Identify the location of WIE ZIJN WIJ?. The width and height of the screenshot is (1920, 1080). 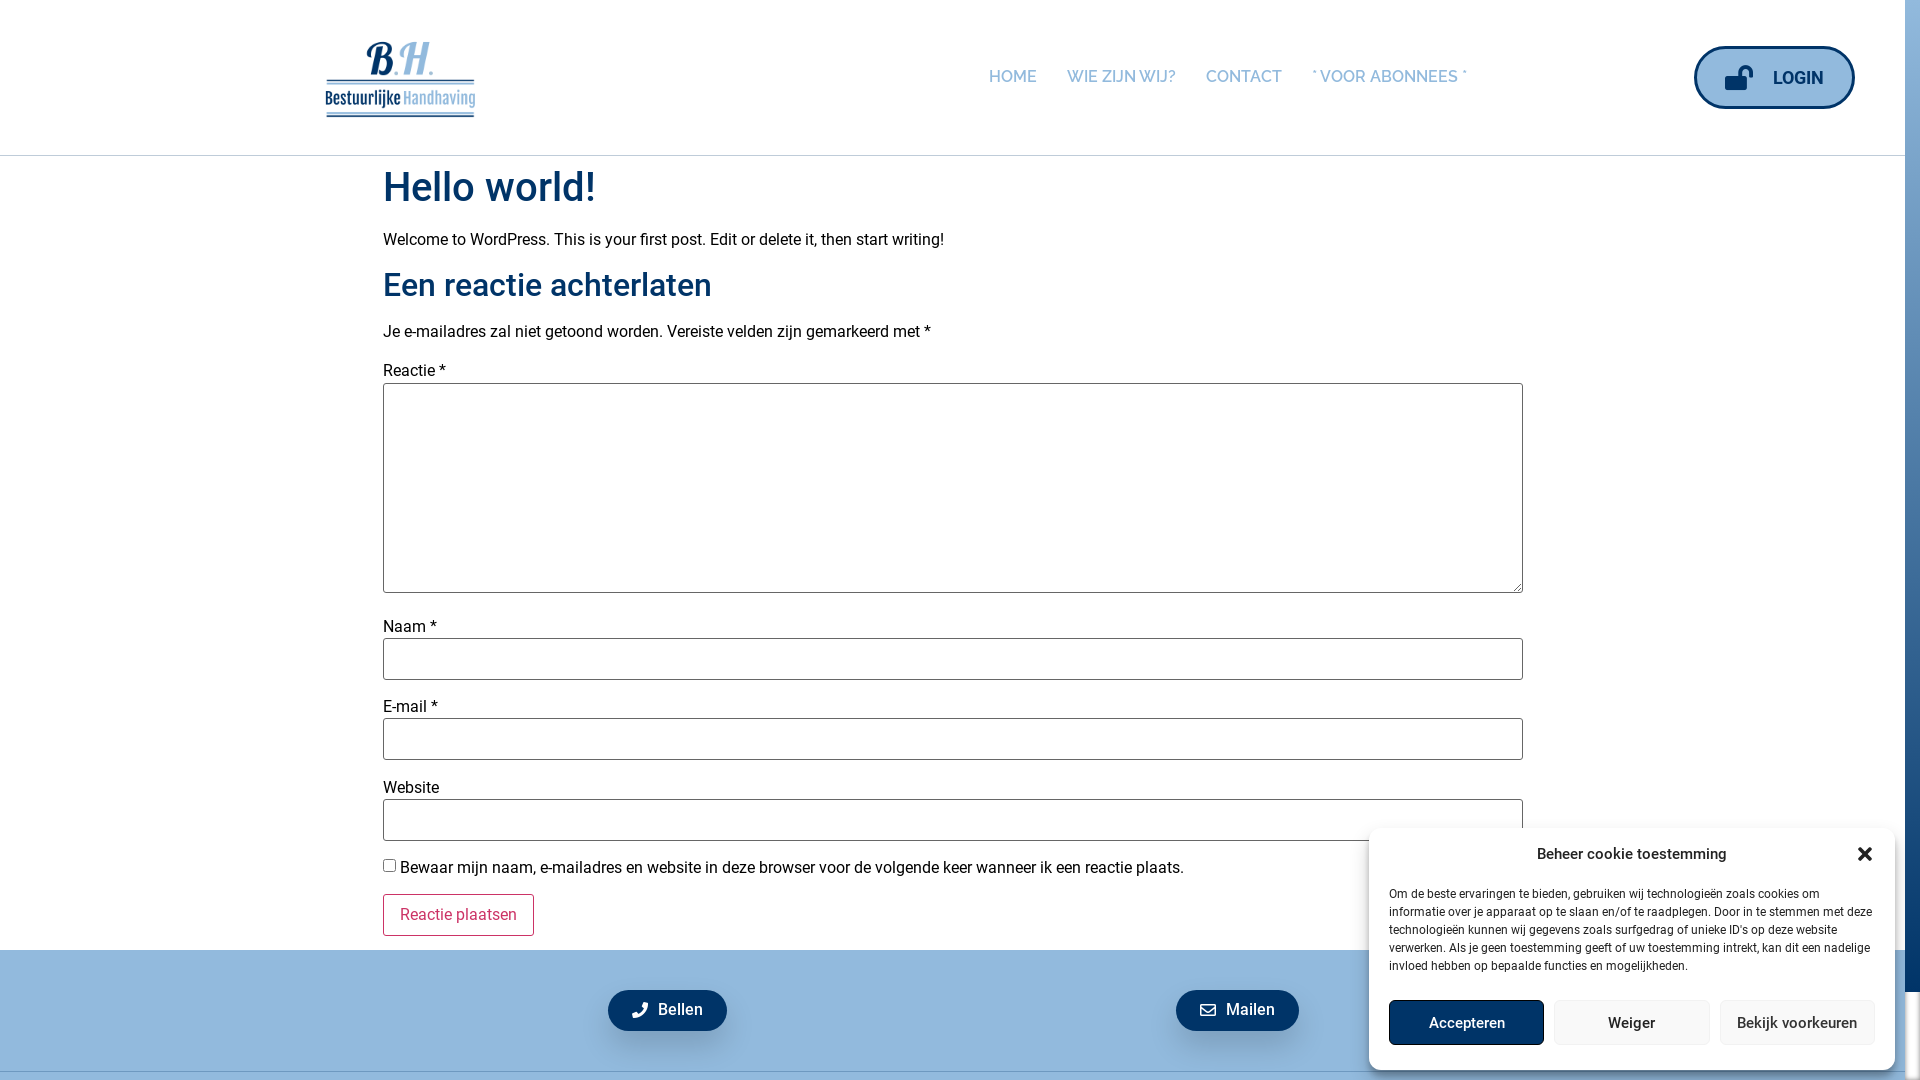
(1122, 77).